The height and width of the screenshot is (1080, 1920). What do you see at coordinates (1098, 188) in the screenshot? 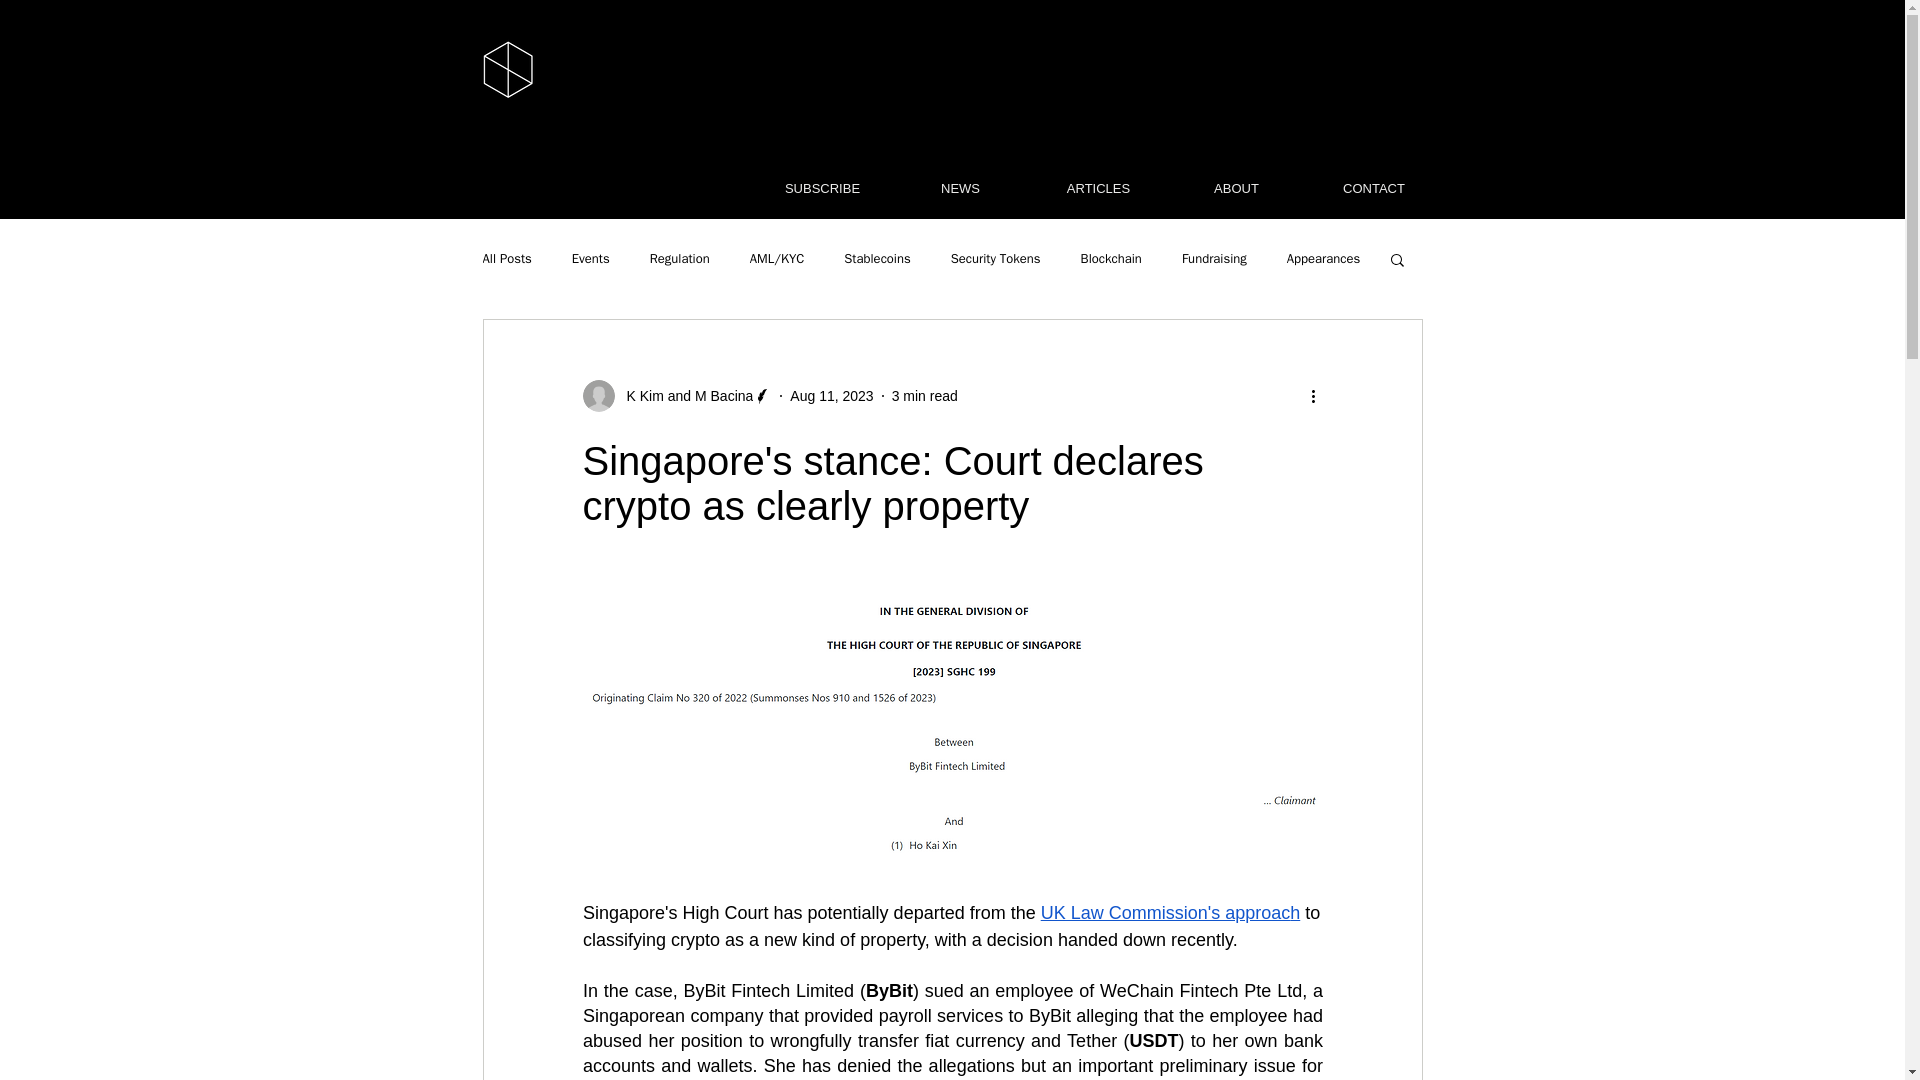
I see `ARTICLES` at bounding box center [1098, 188].